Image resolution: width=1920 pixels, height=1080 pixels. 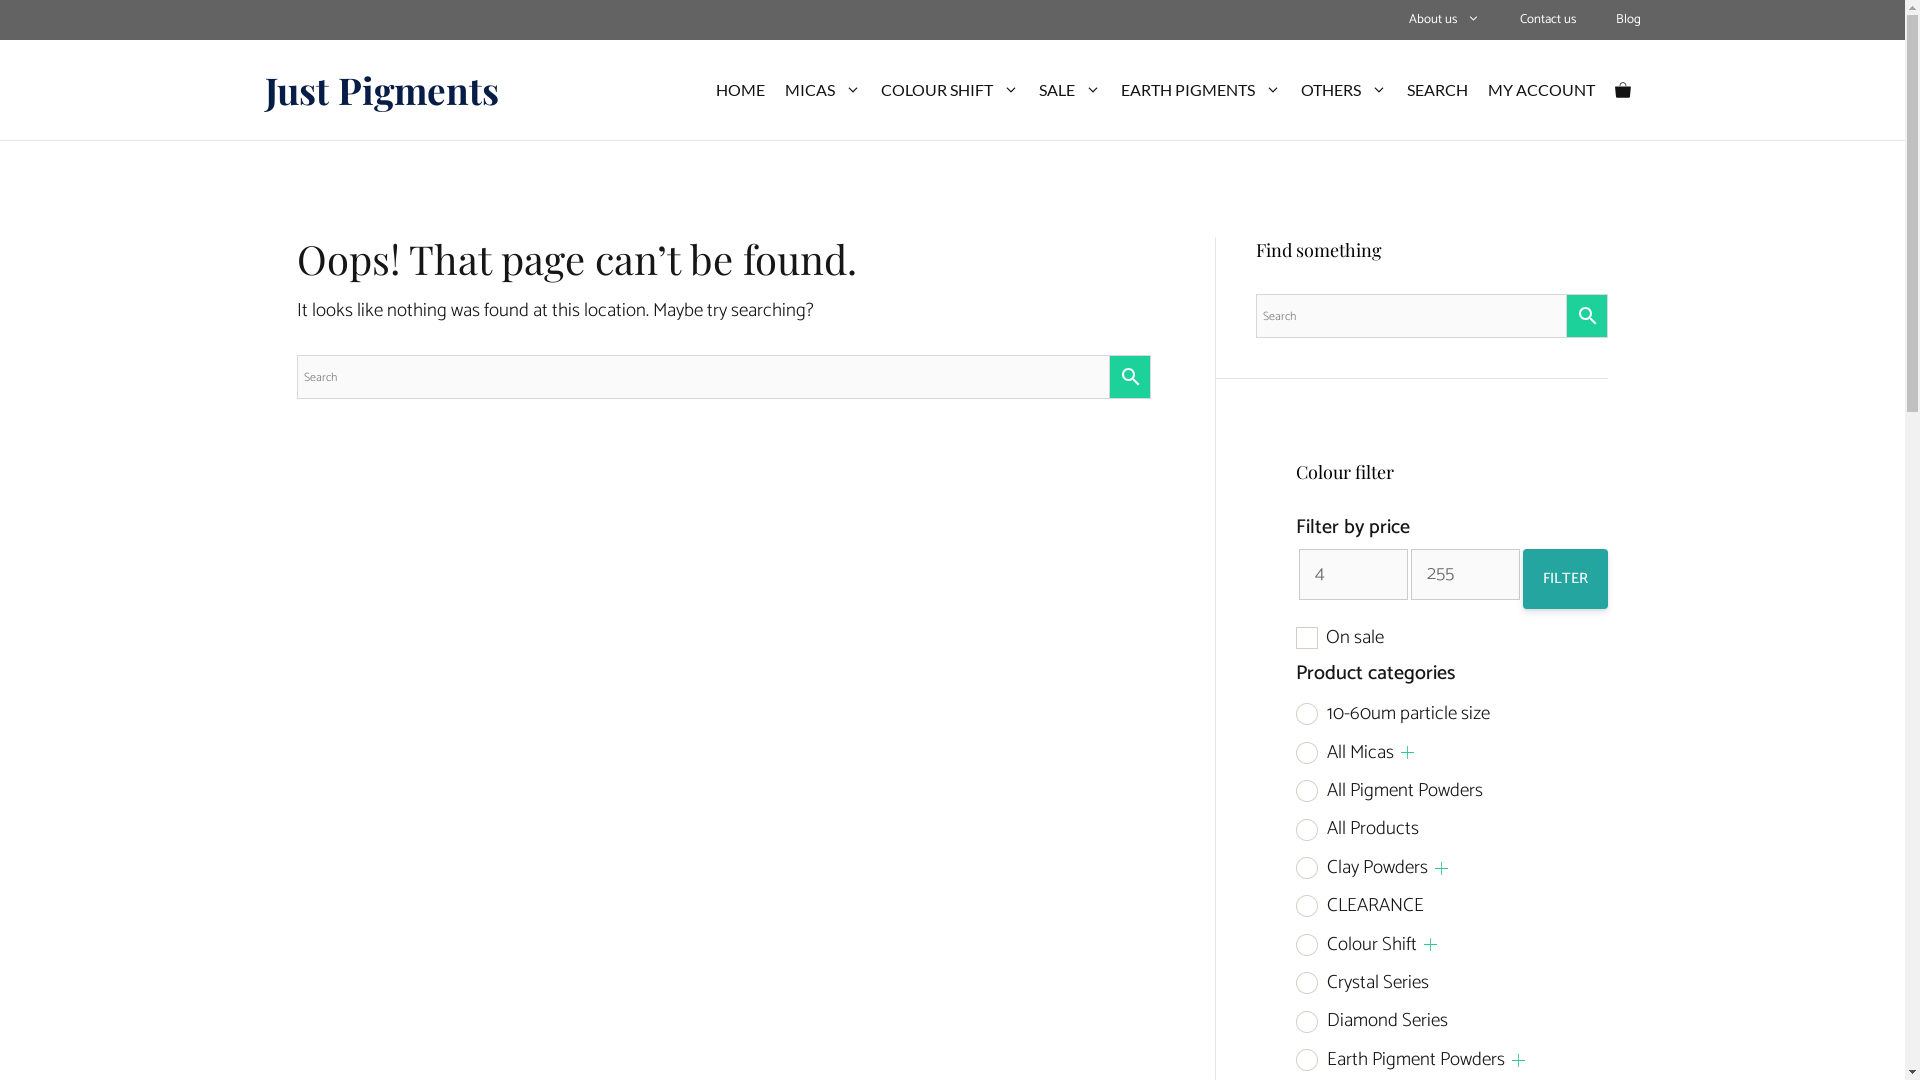 I want to click on SEARCH, so click(x=1436, y=90).